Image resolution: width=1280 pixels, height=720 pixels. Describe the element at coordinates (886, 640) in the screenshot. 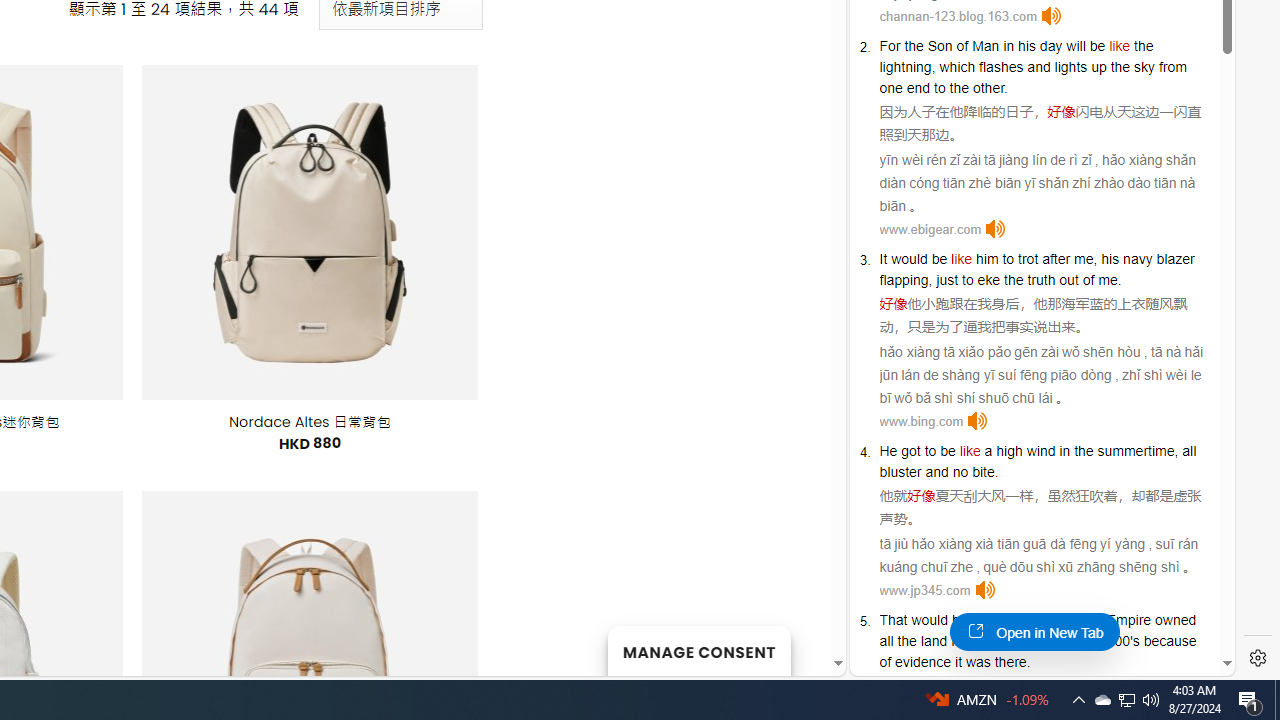

I see `all` at that location.